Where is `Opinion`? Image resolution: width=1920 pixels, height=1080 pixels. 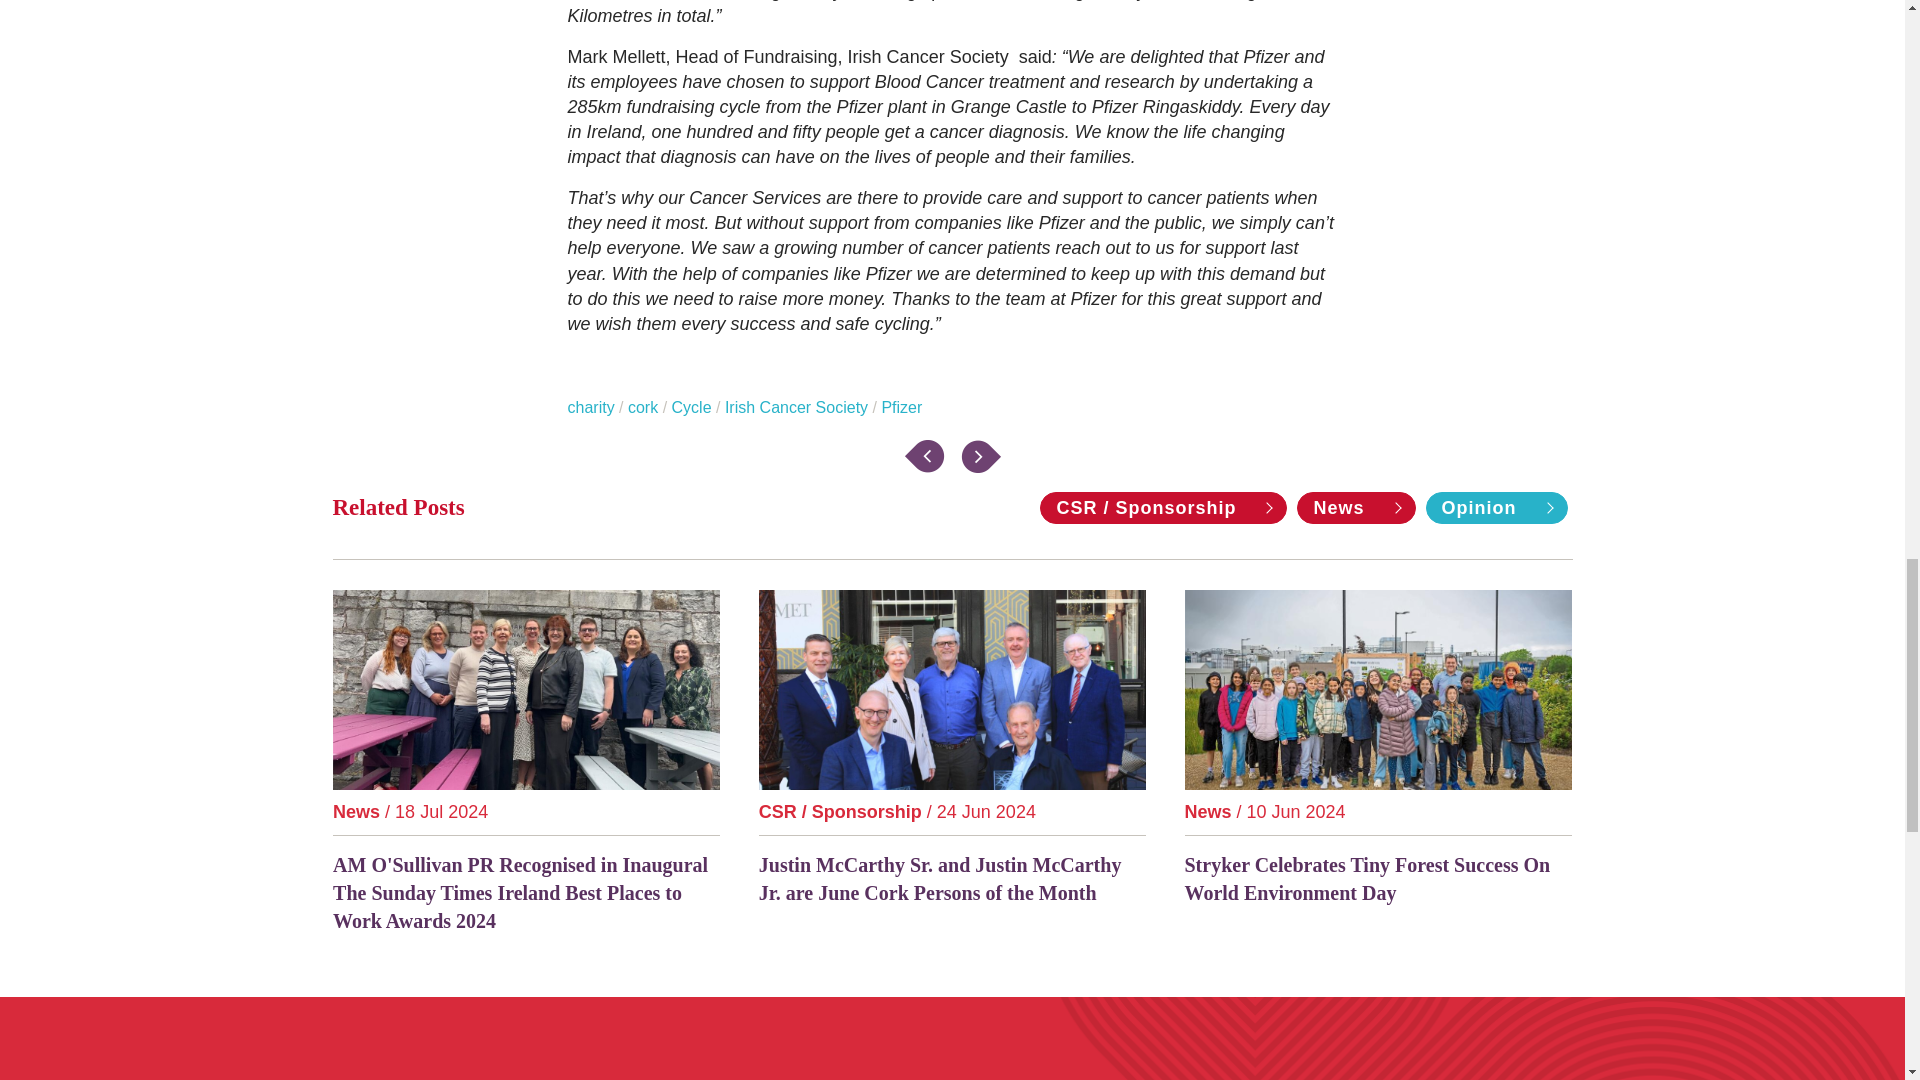 Opinion is located at coordinates (1497, 508).